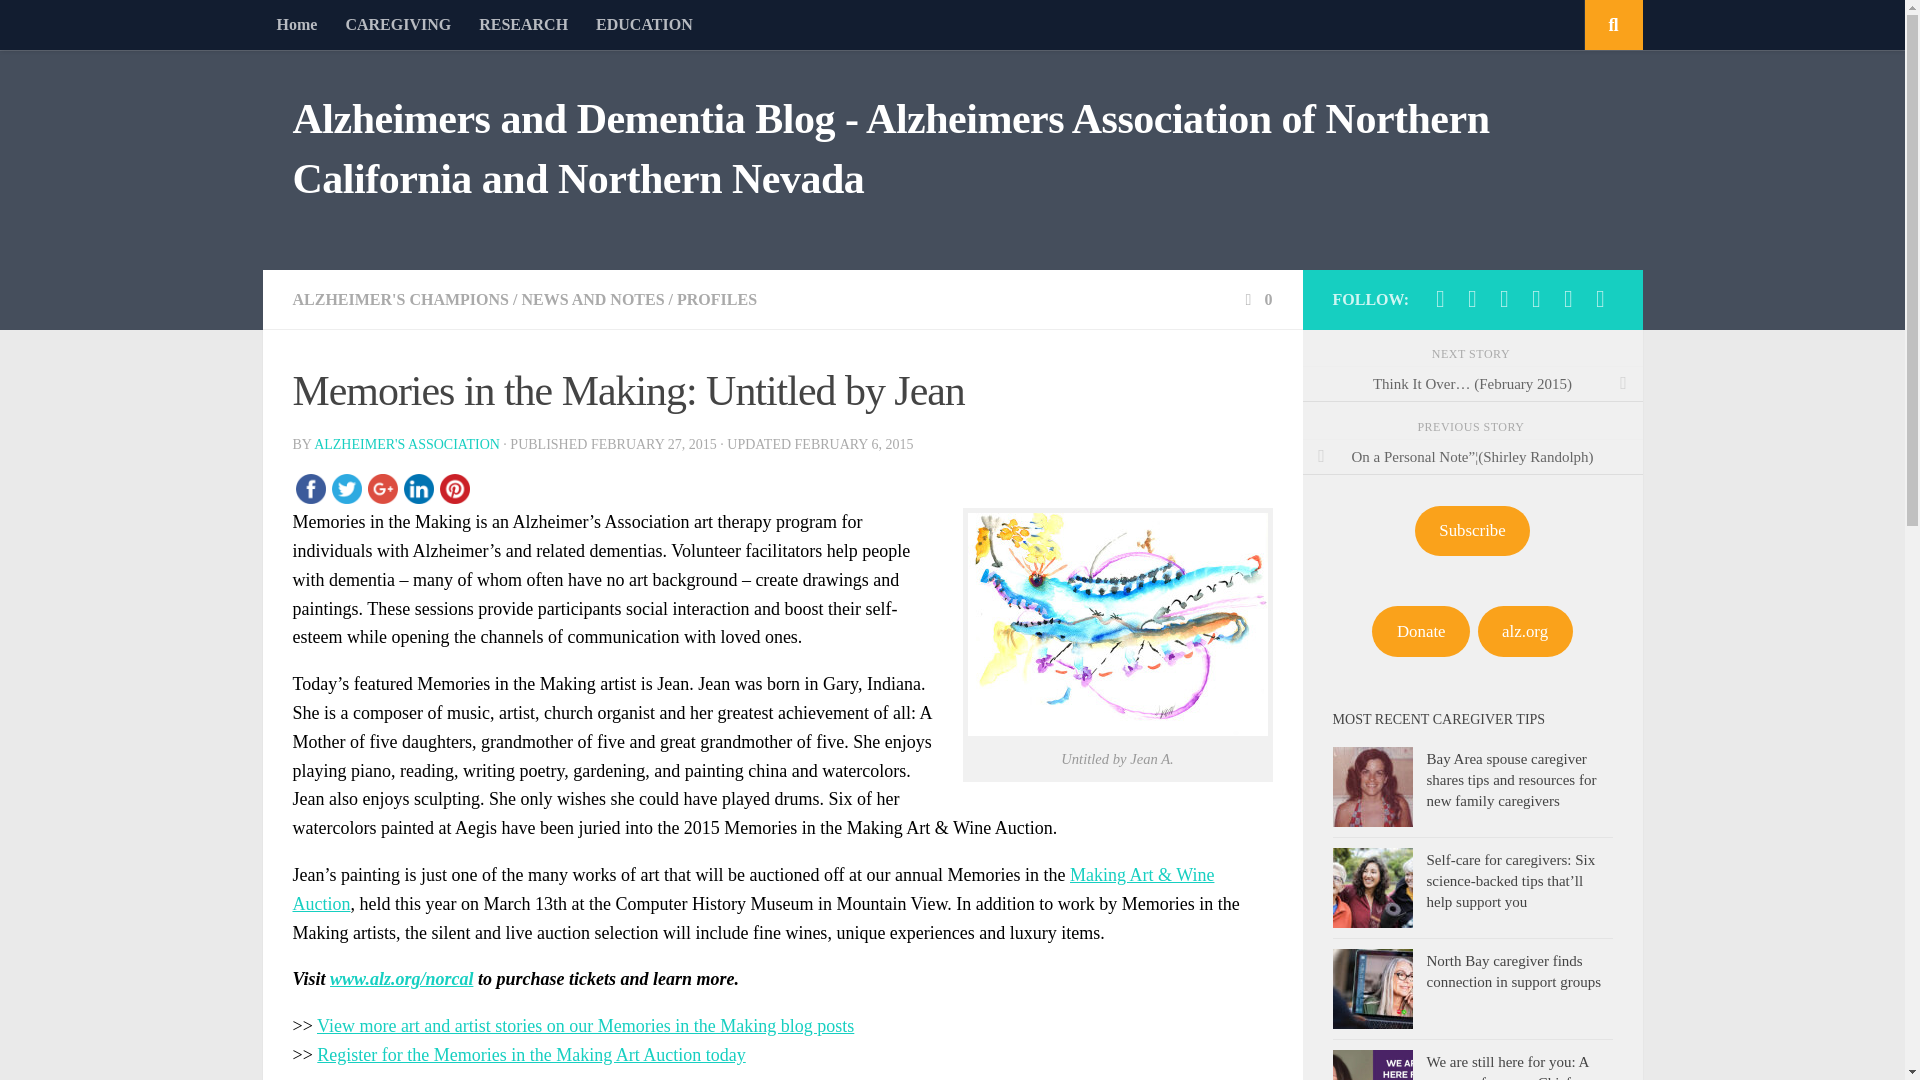 The width and height of the screenshot is (1920, 1080). What do you see at coordinates (310, 488) in the screenshot?
I see `facebook` at bounding box center [310, 488].